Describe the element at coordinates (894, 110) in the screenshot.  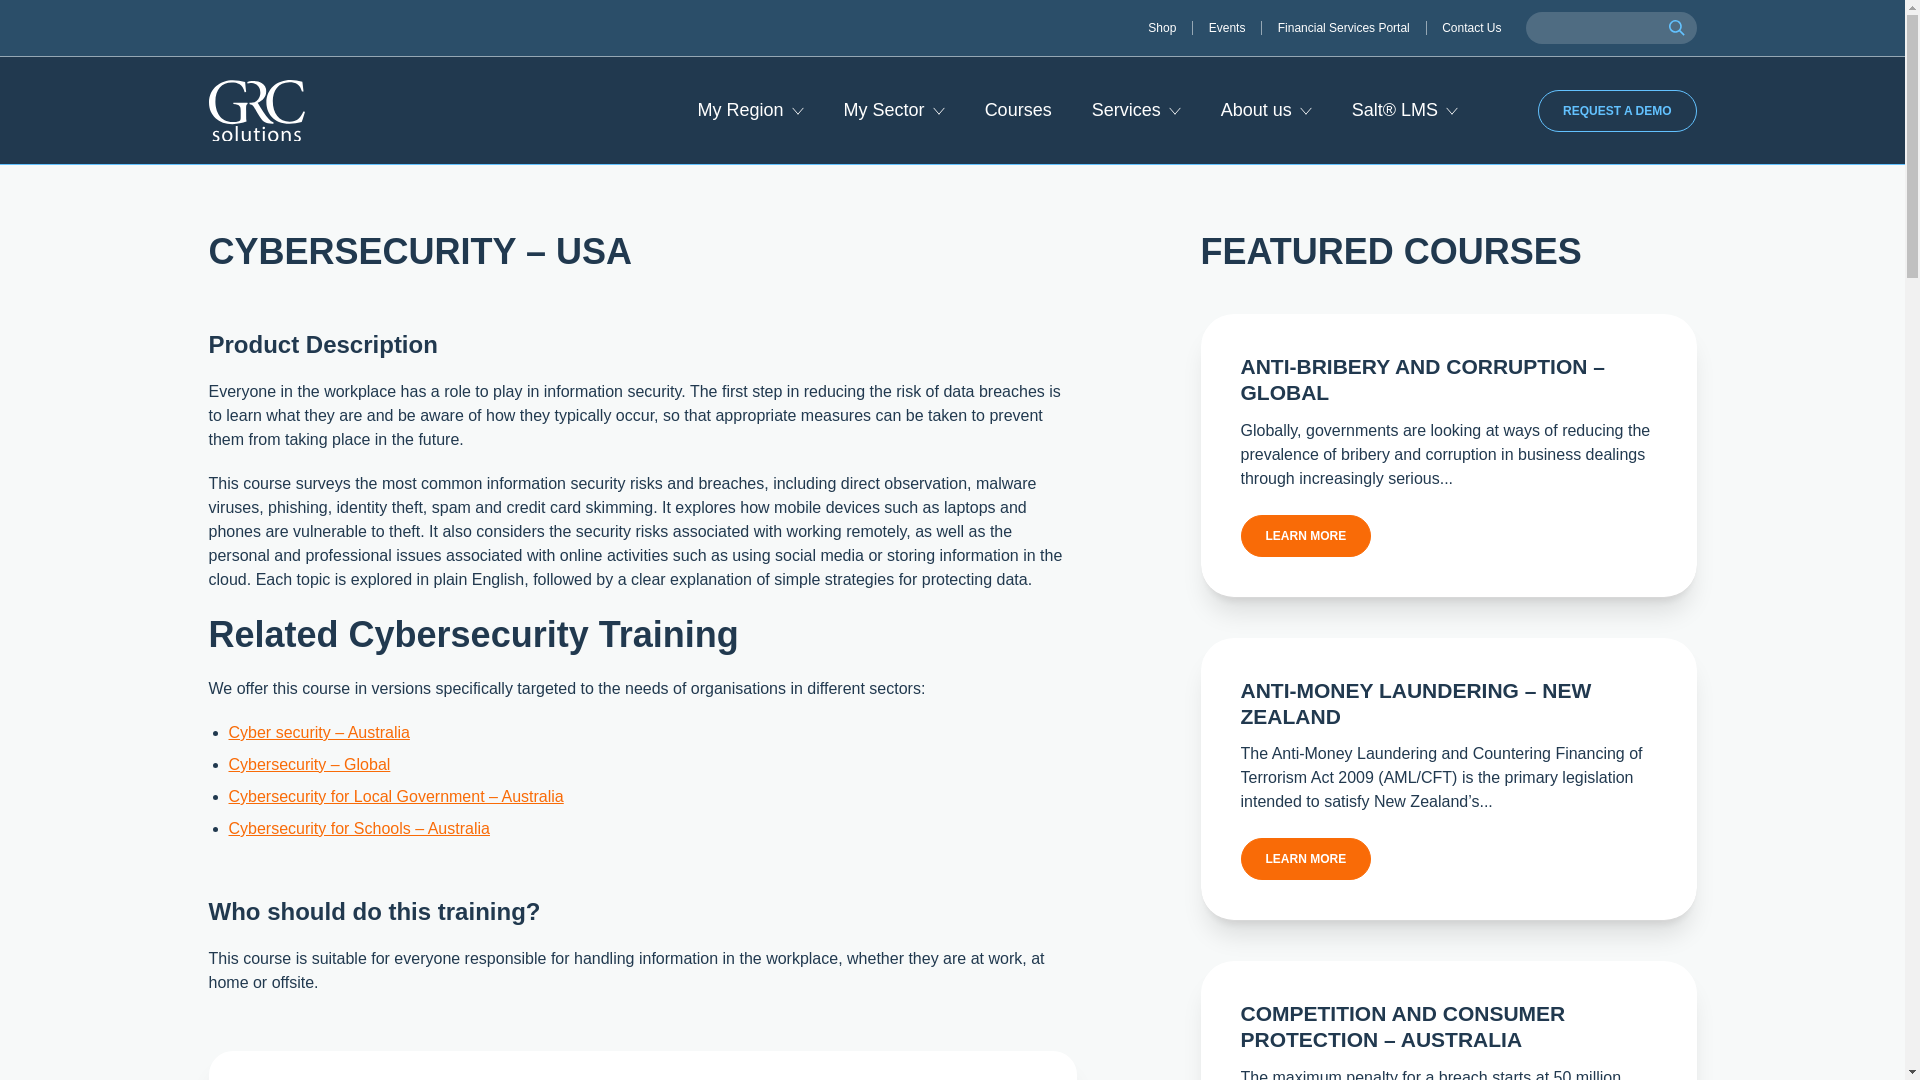
I see `My Sector` at that location.